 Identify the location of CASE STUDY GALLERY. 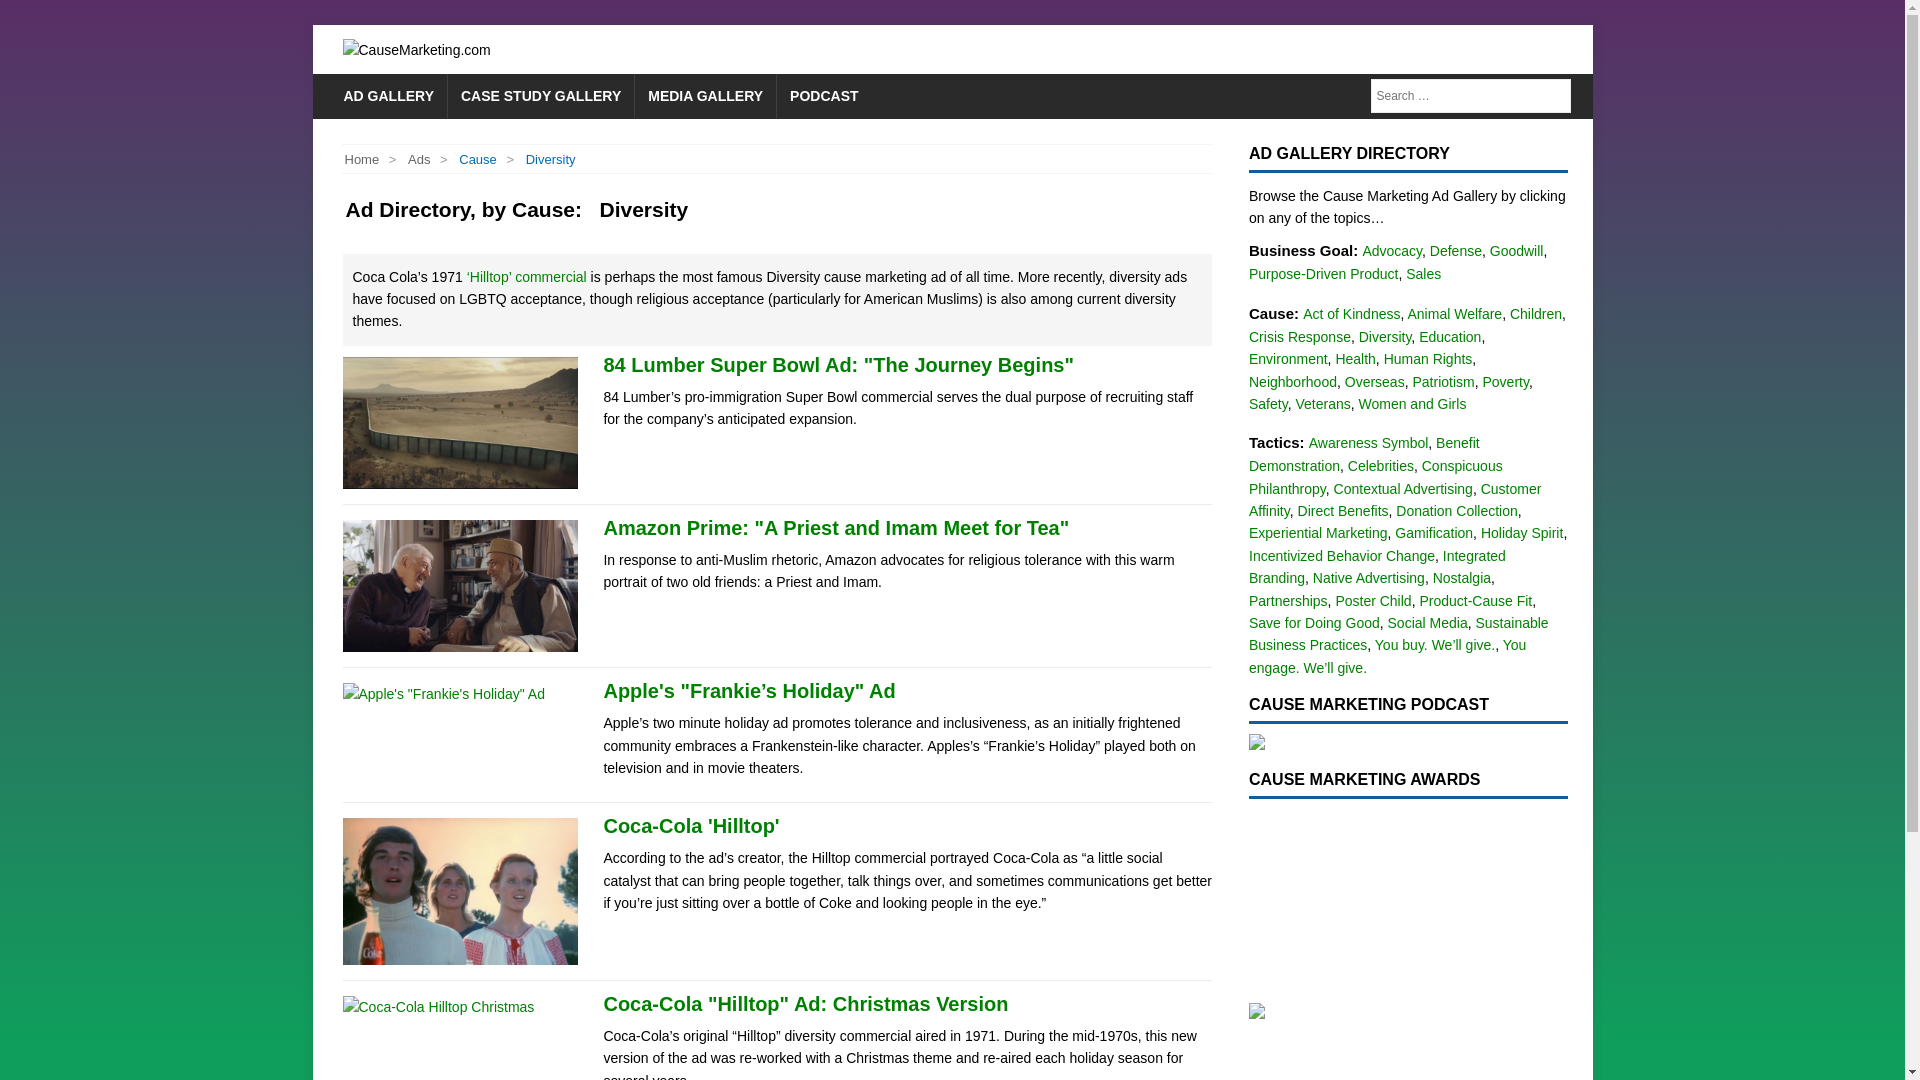
(540, 96).